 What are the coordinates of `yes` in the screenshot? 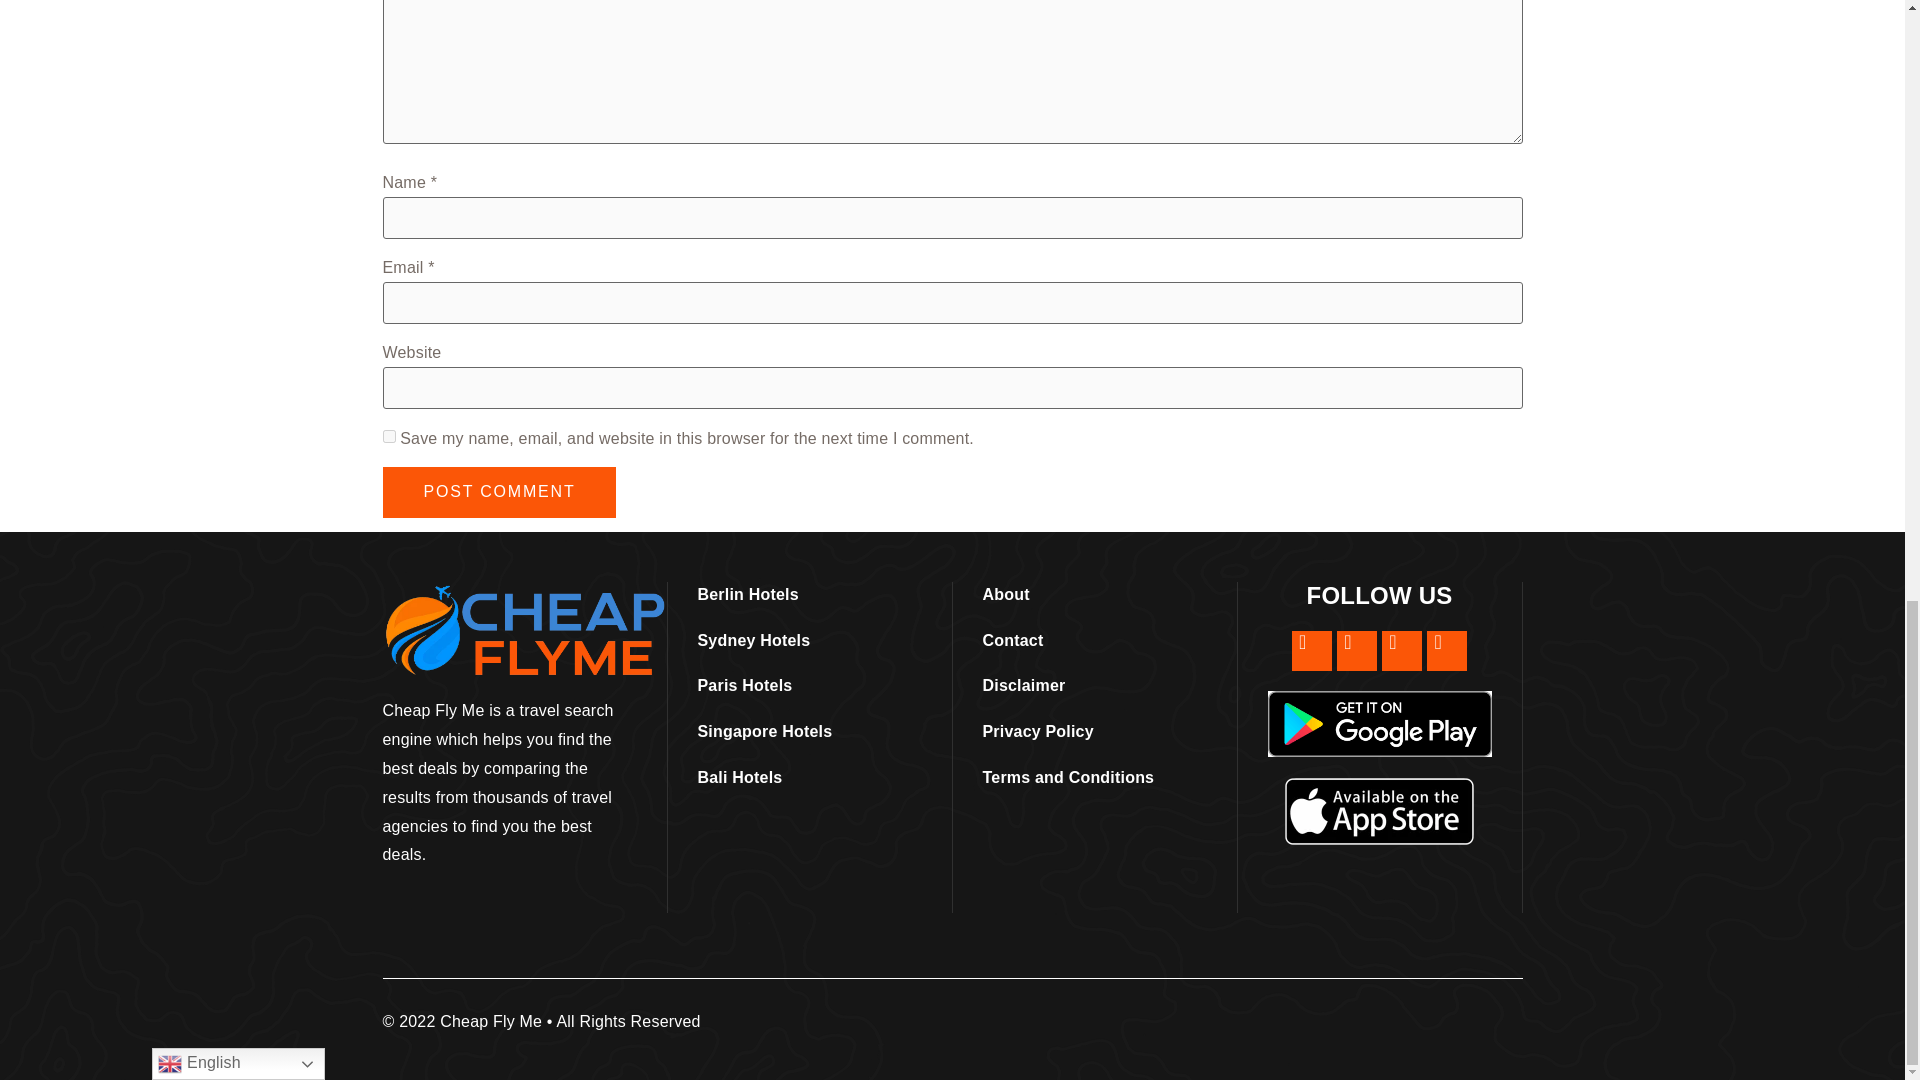 It's located at (388, 436).